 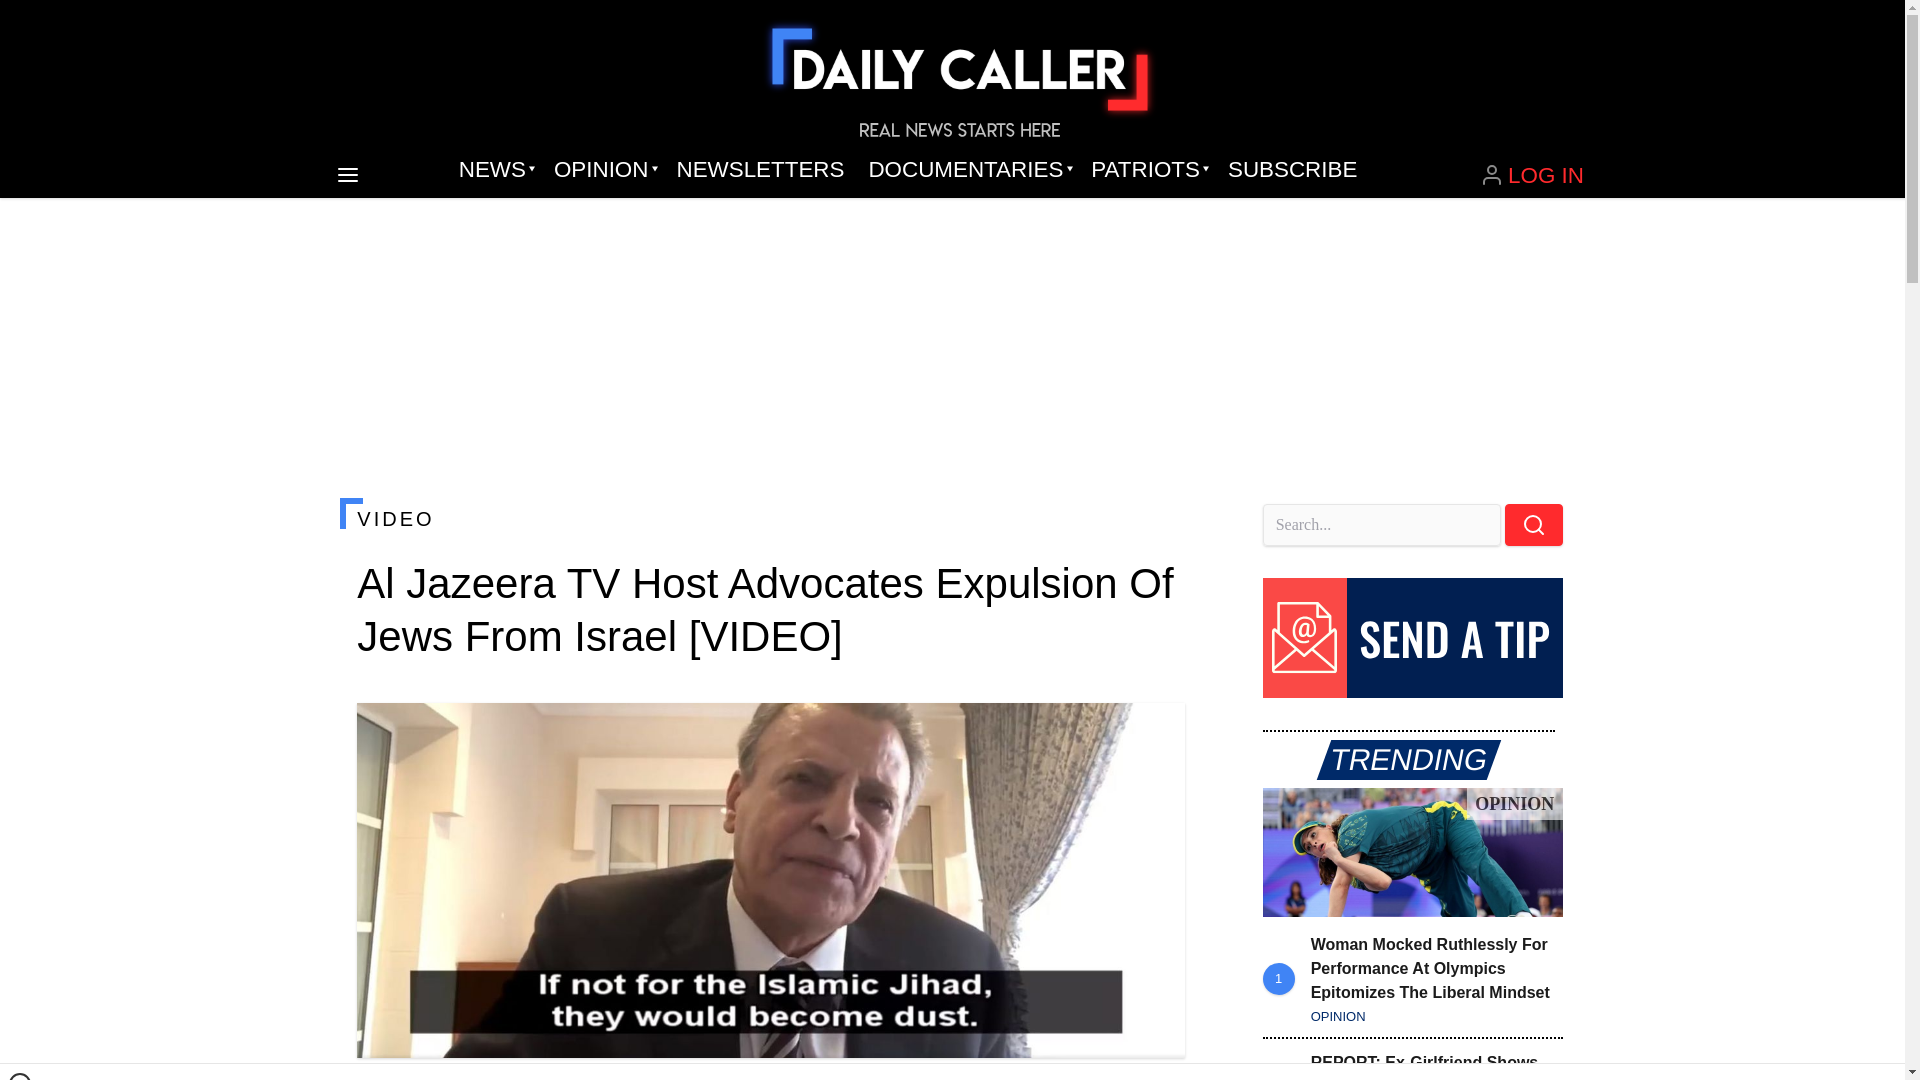 What do you see at coordinates (760, 170) in the screenshot?
I see `NEWSLETTERS` at bounding box center [760, 170].